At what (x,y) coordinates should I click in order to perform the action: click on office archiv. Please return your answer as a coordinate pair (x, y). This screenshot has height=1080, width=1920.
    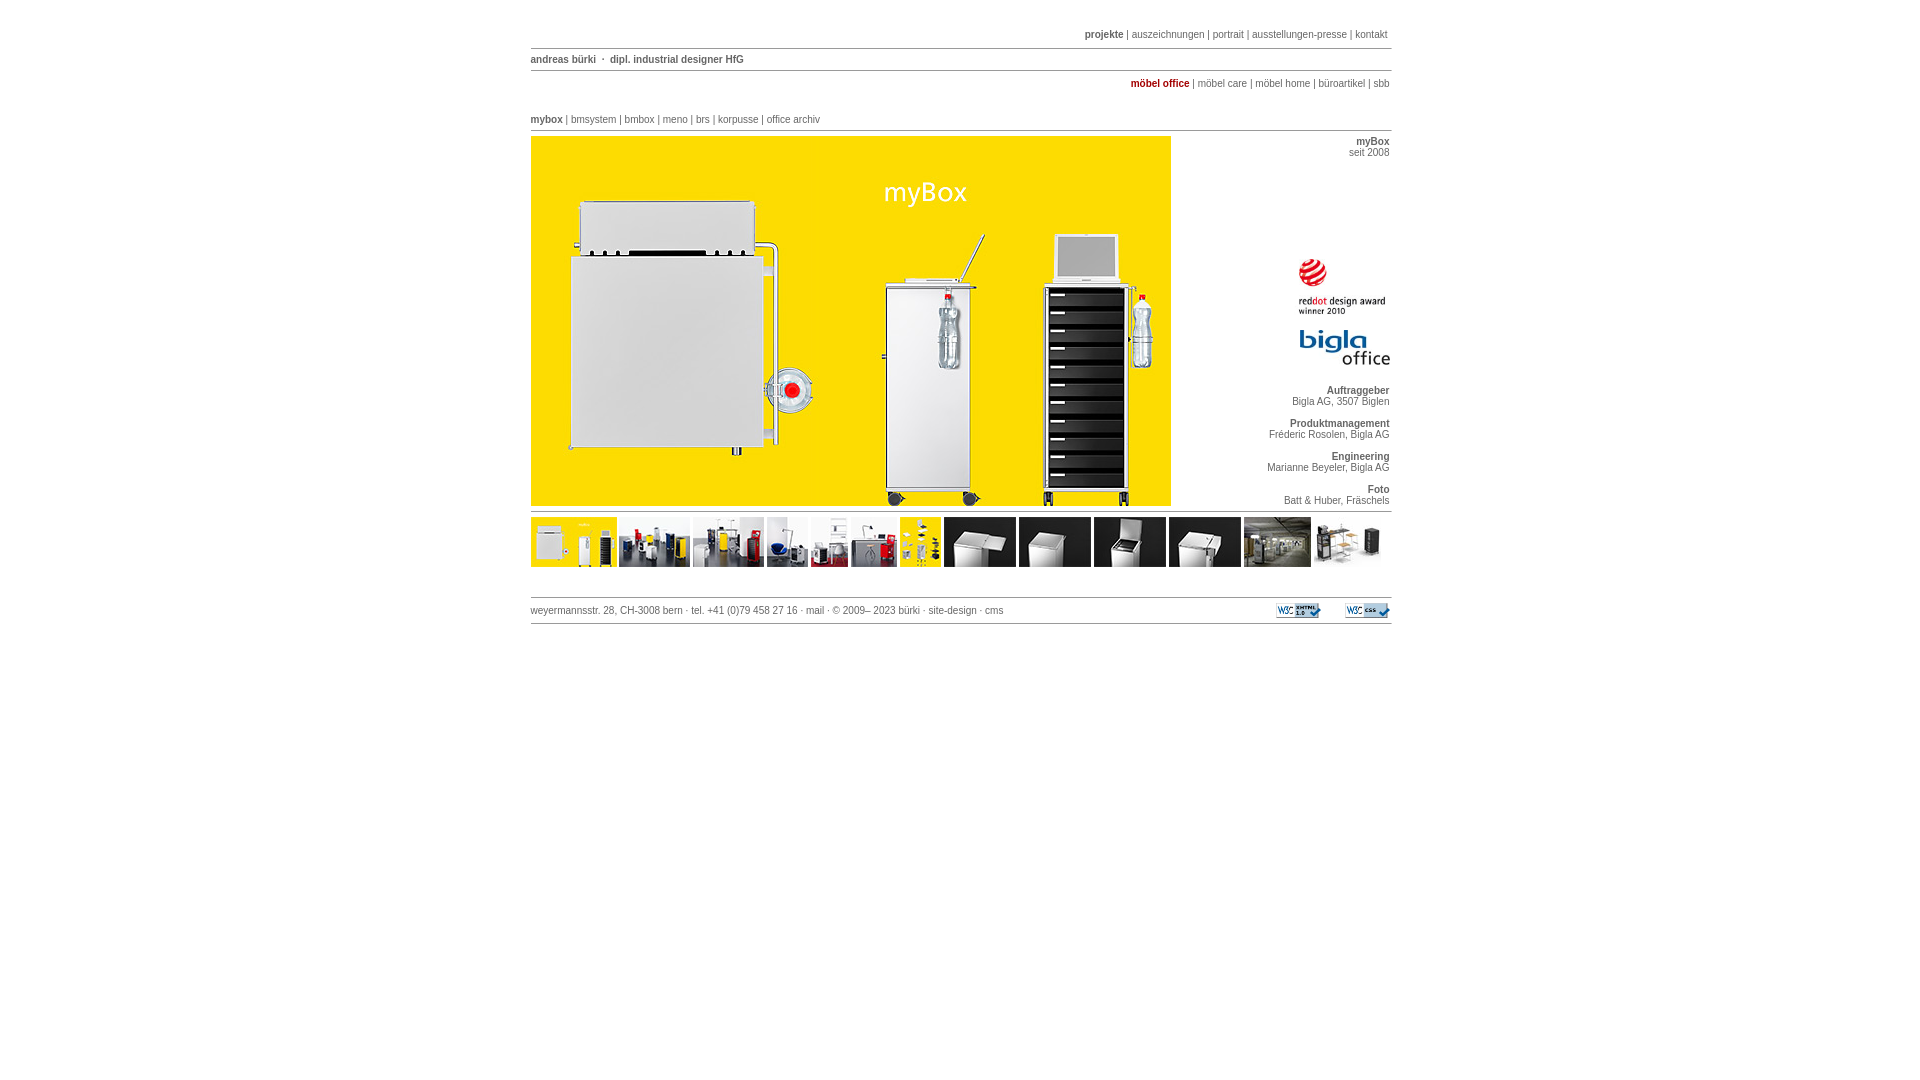
    Looking at the image, I should click on (794, 120).